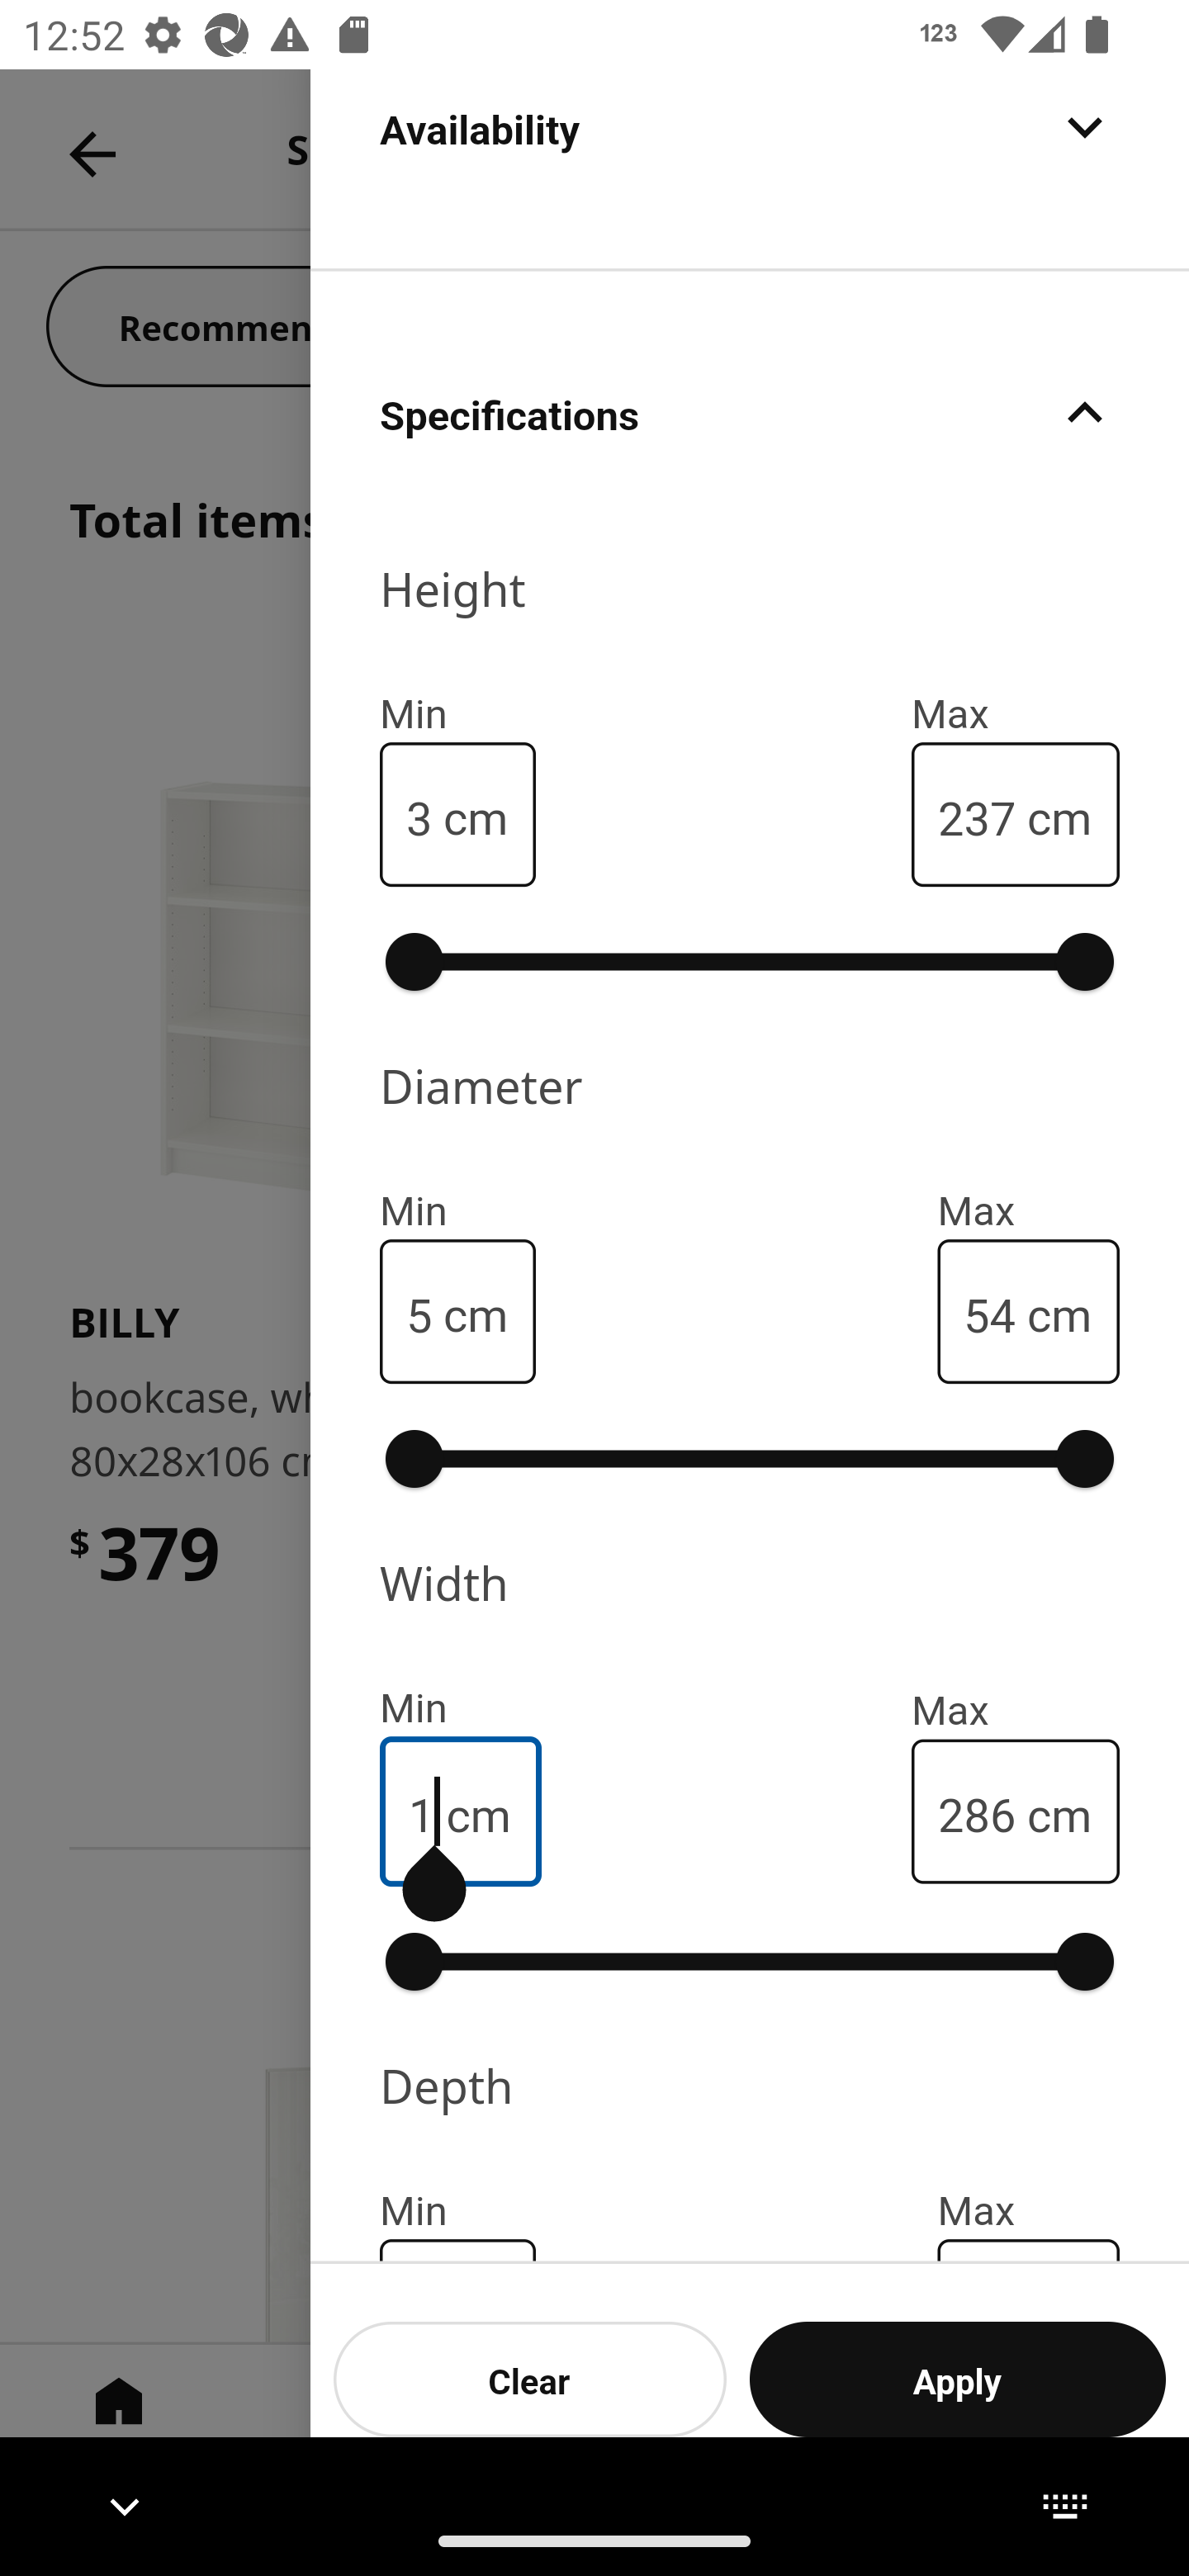 Image resolution: width=1189 pixels, height=2576 pixels. What do you see at coordinates (750, 1459) in the screenshot?
I see `0% 100%` at bounding box center [750, 1459].